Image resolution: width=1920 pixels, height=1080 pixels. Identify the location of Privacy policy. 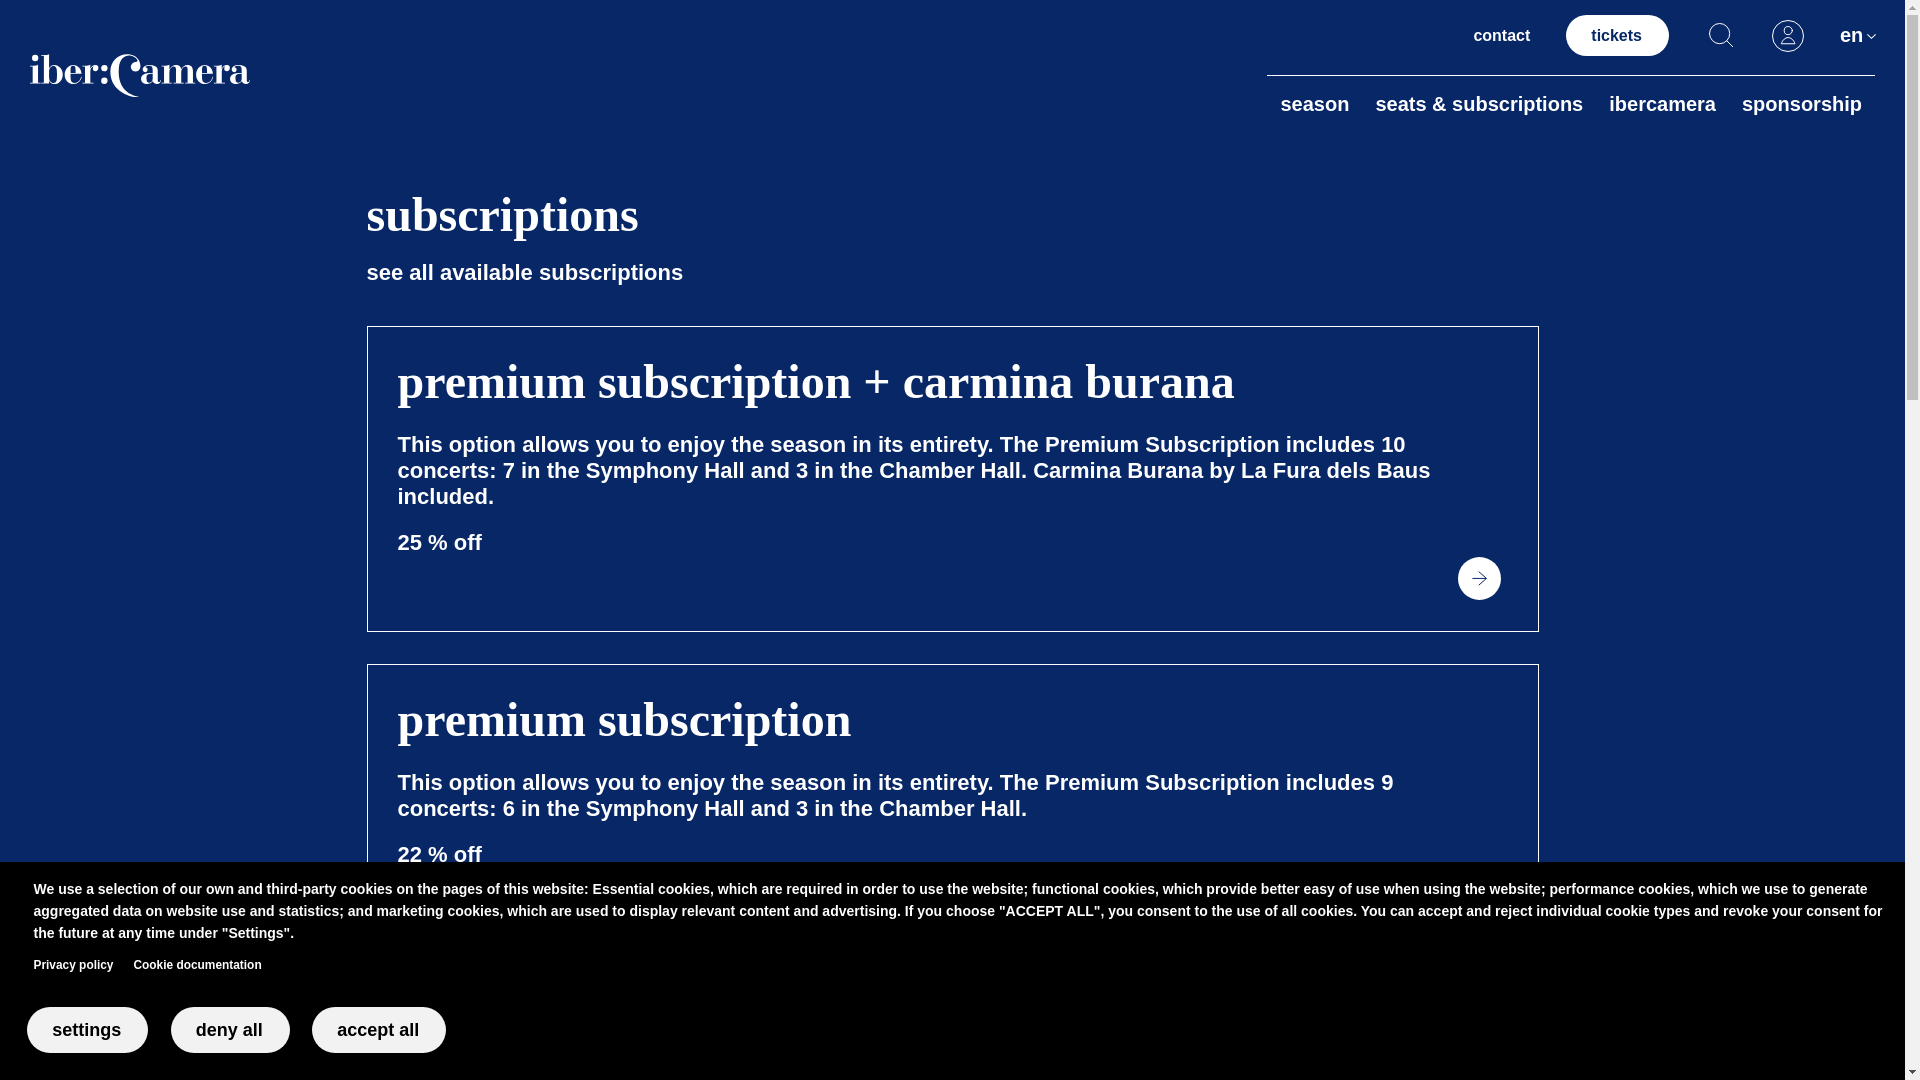
(74, 966).